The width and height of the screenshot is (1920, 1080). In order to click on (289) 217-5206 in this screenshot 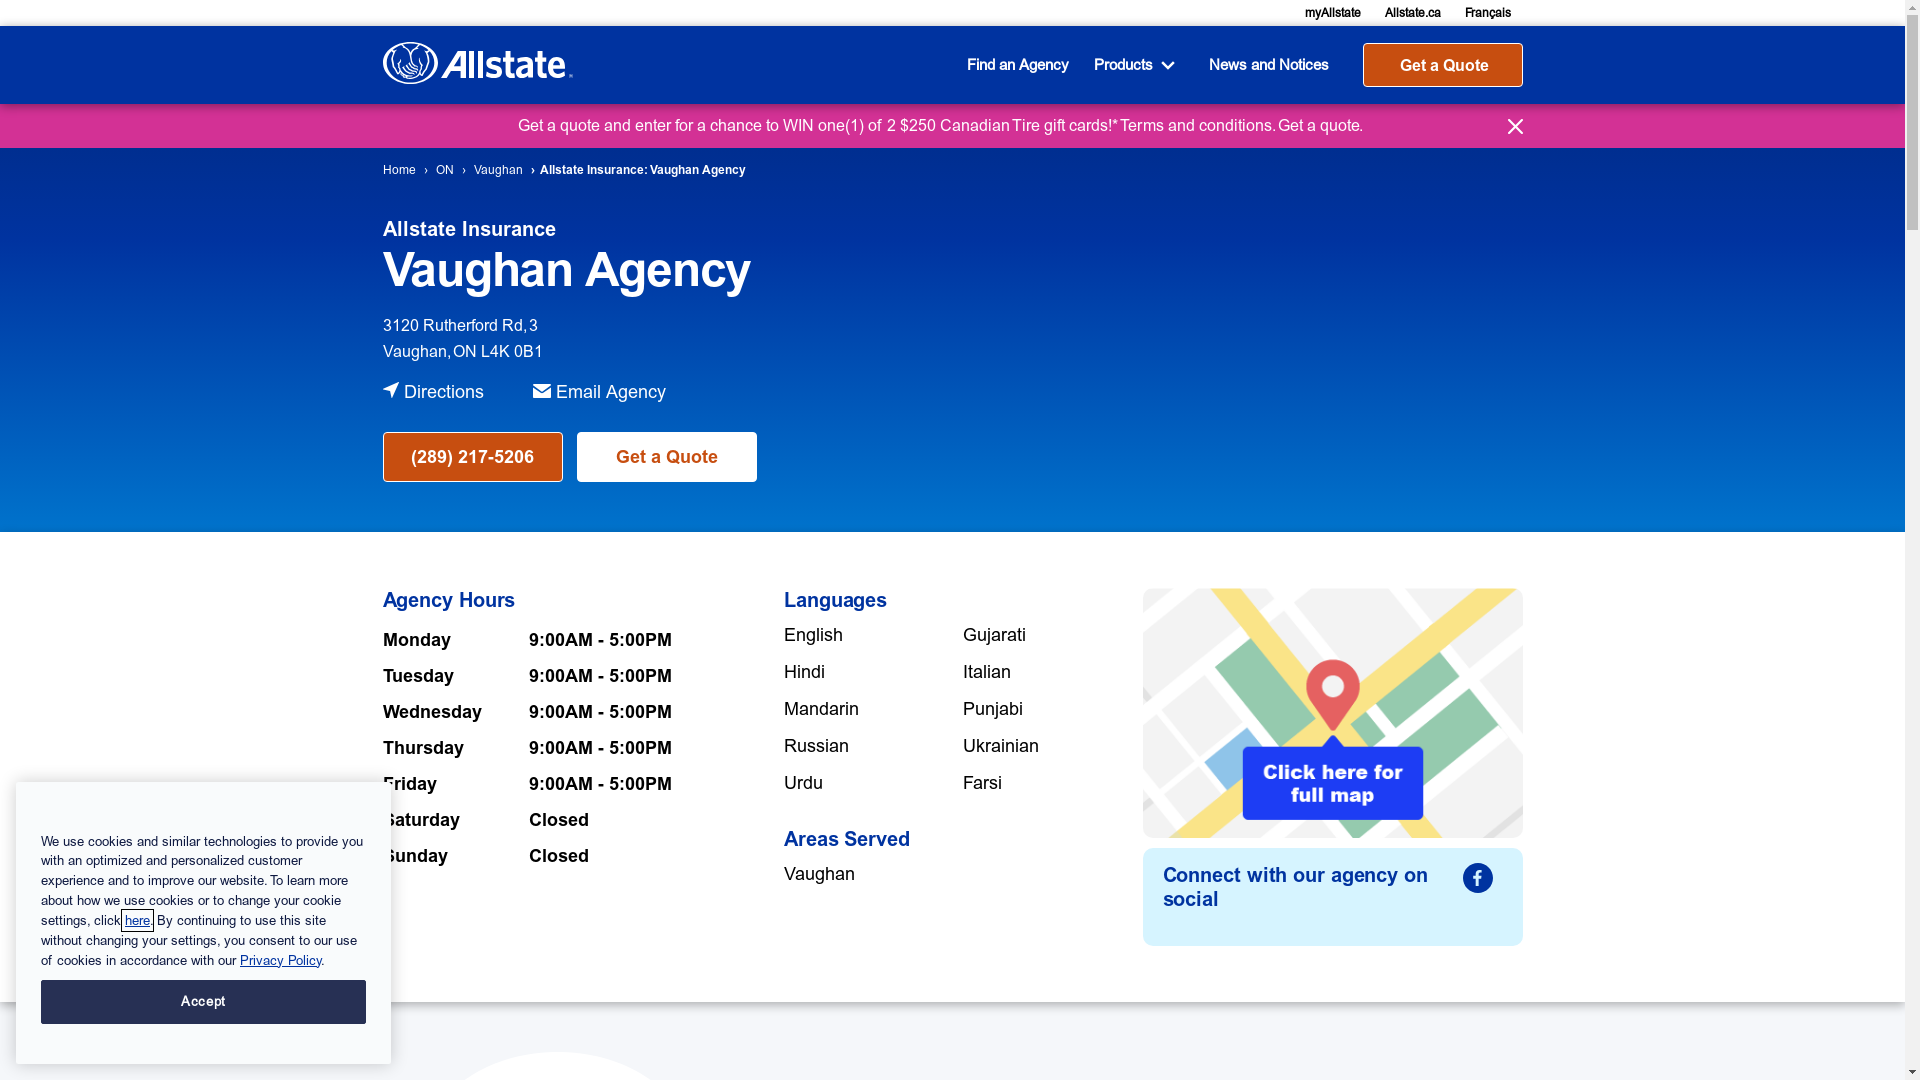, I will do `click(472, 457)`.